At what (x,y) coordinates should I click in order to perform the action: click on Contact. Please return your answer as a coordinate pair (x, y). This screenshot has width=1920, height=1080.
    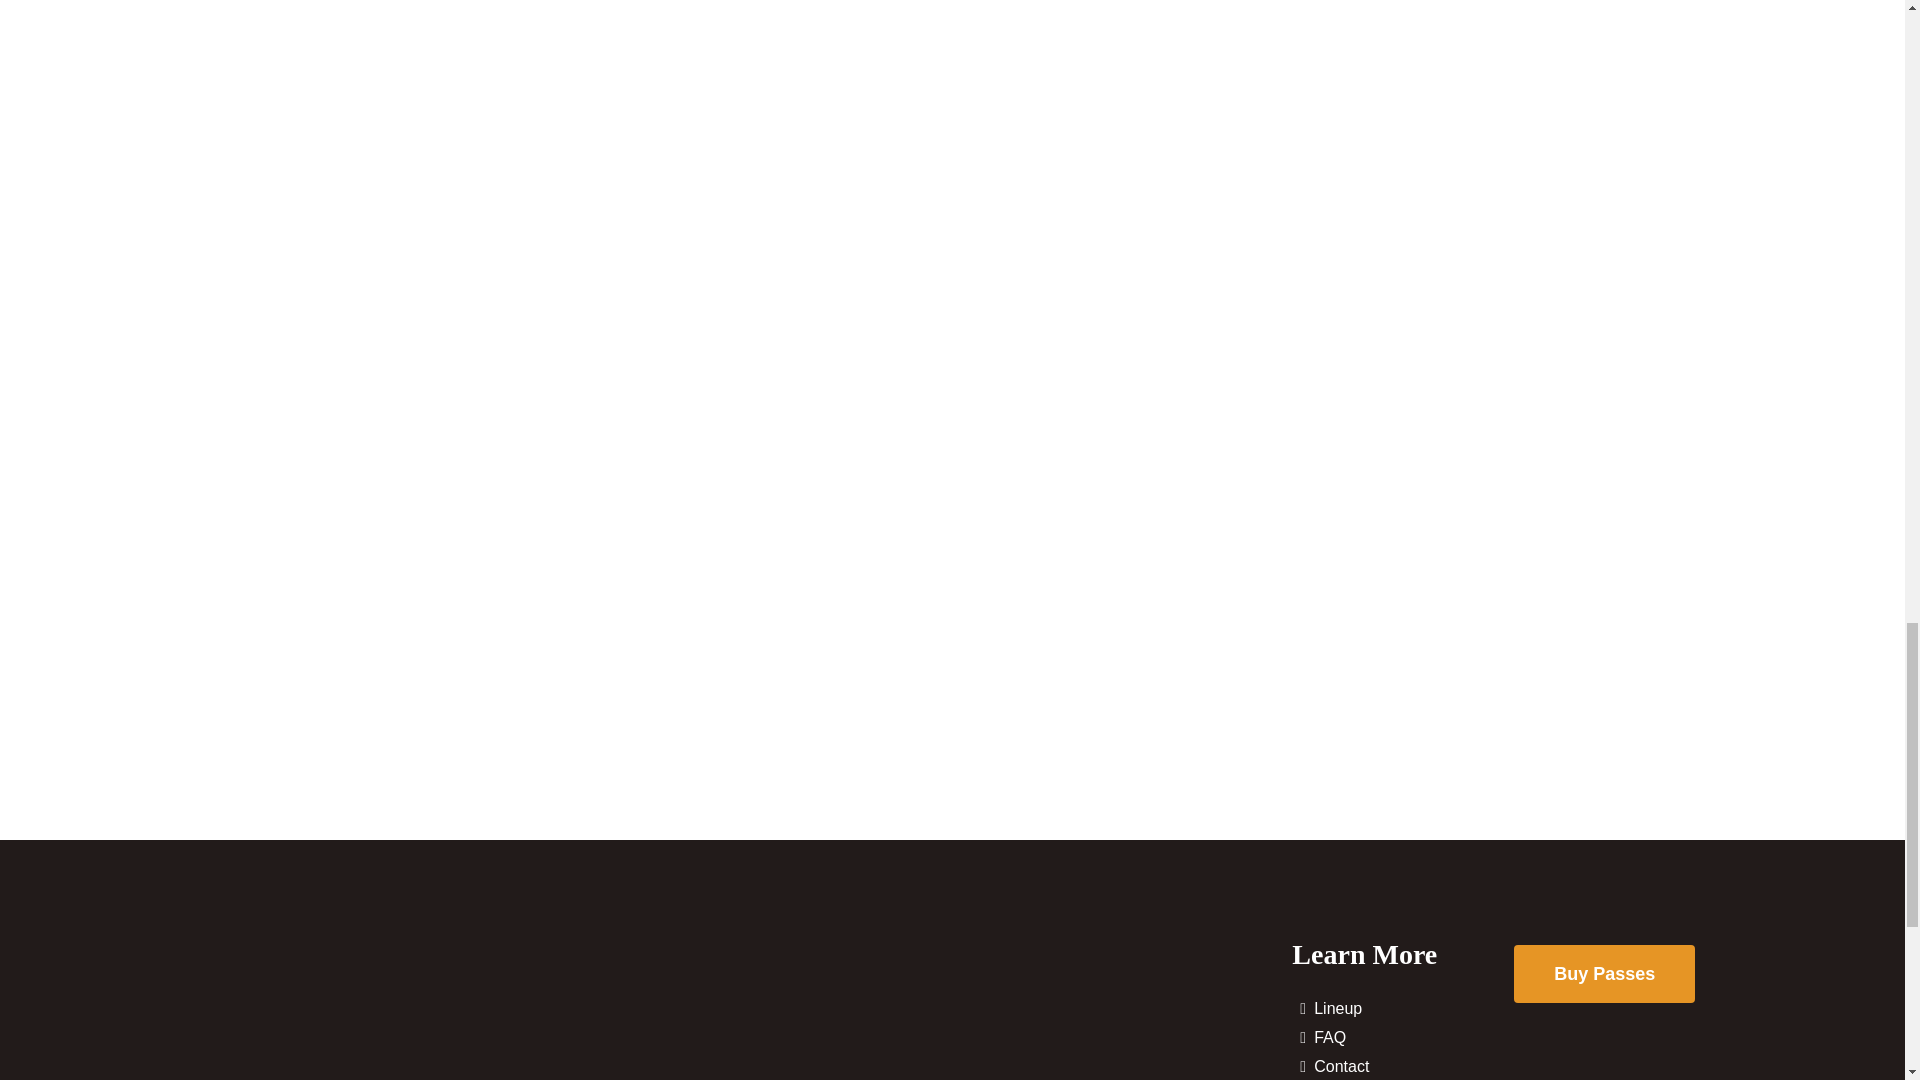
    Looking at the image, I should click on (1403, 1066).